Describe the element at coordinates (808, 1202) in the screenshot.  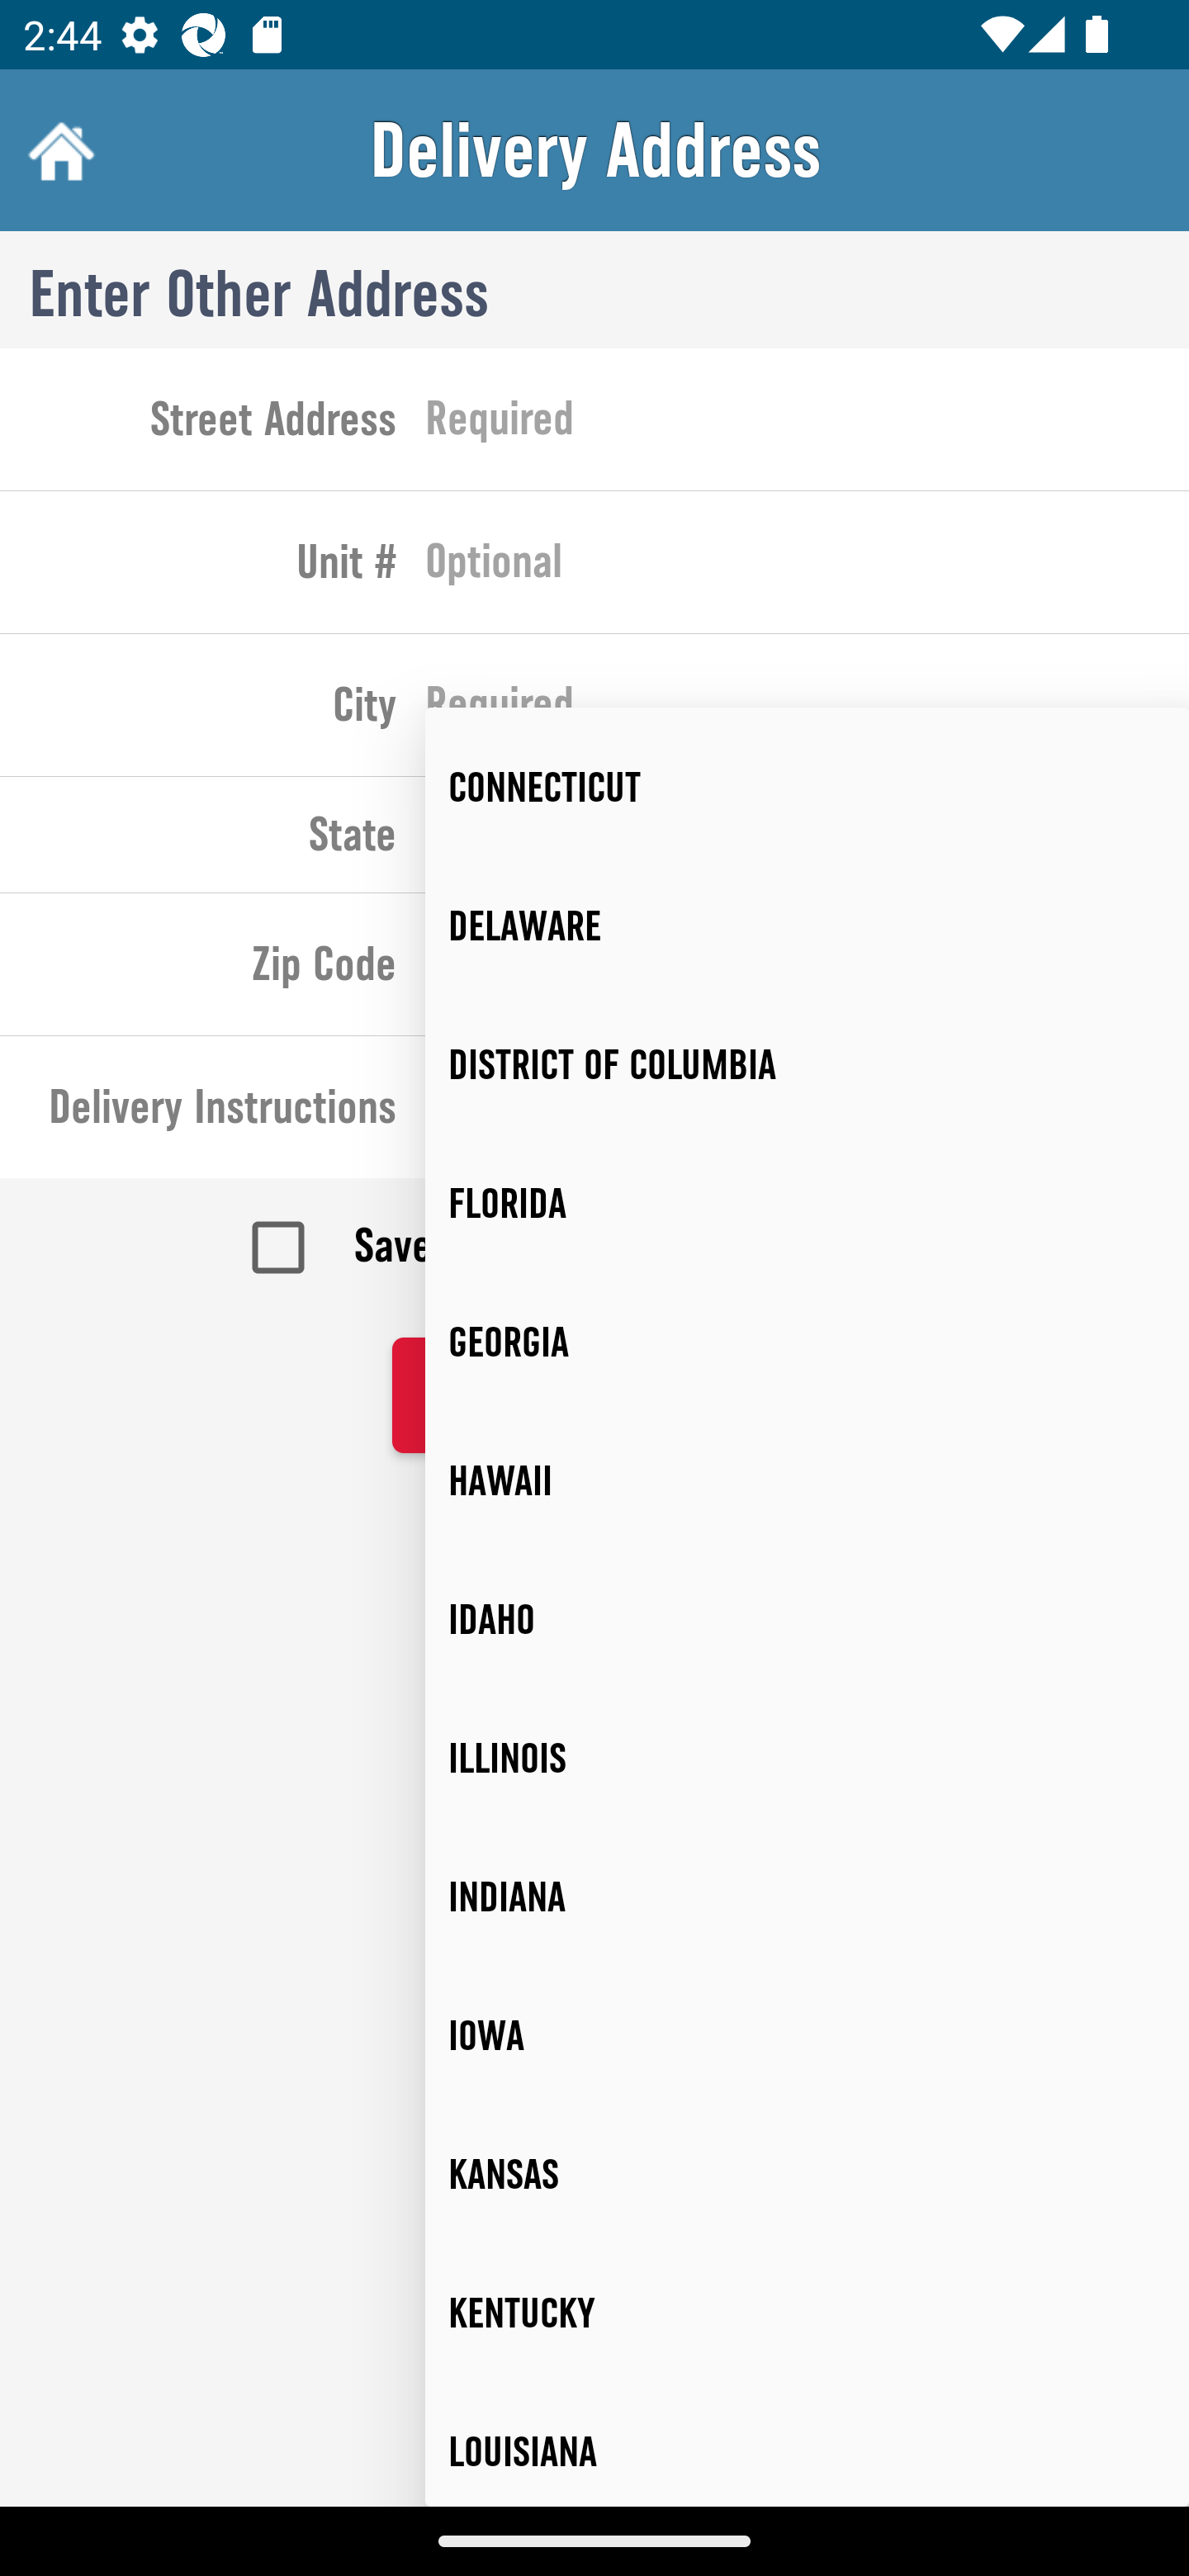
I see `FLORIDA` at that location.